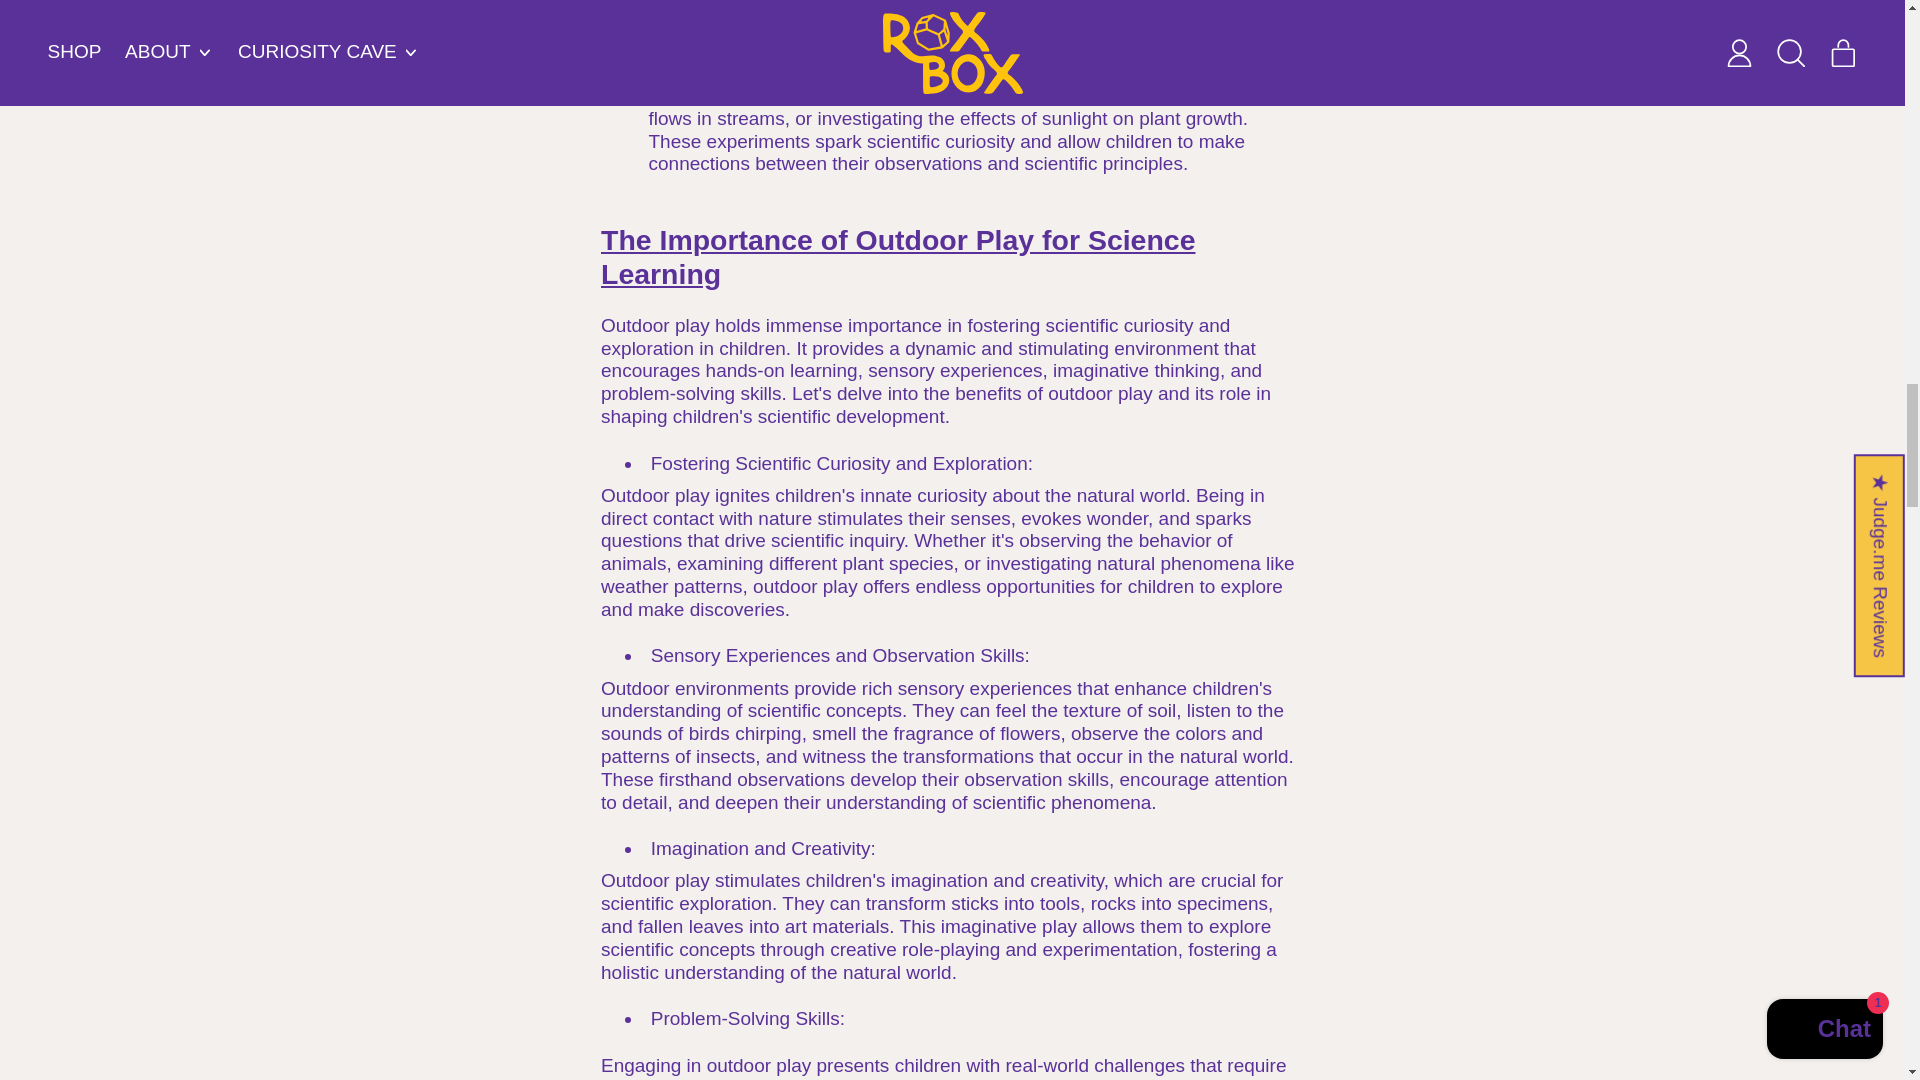 This screenshot has width=1920, height=1080. What do you see at coordinates (897, 256) in the screenshot?
I see `outdoor play for fostering curiosity in kids` at bounding box center [897, 256].